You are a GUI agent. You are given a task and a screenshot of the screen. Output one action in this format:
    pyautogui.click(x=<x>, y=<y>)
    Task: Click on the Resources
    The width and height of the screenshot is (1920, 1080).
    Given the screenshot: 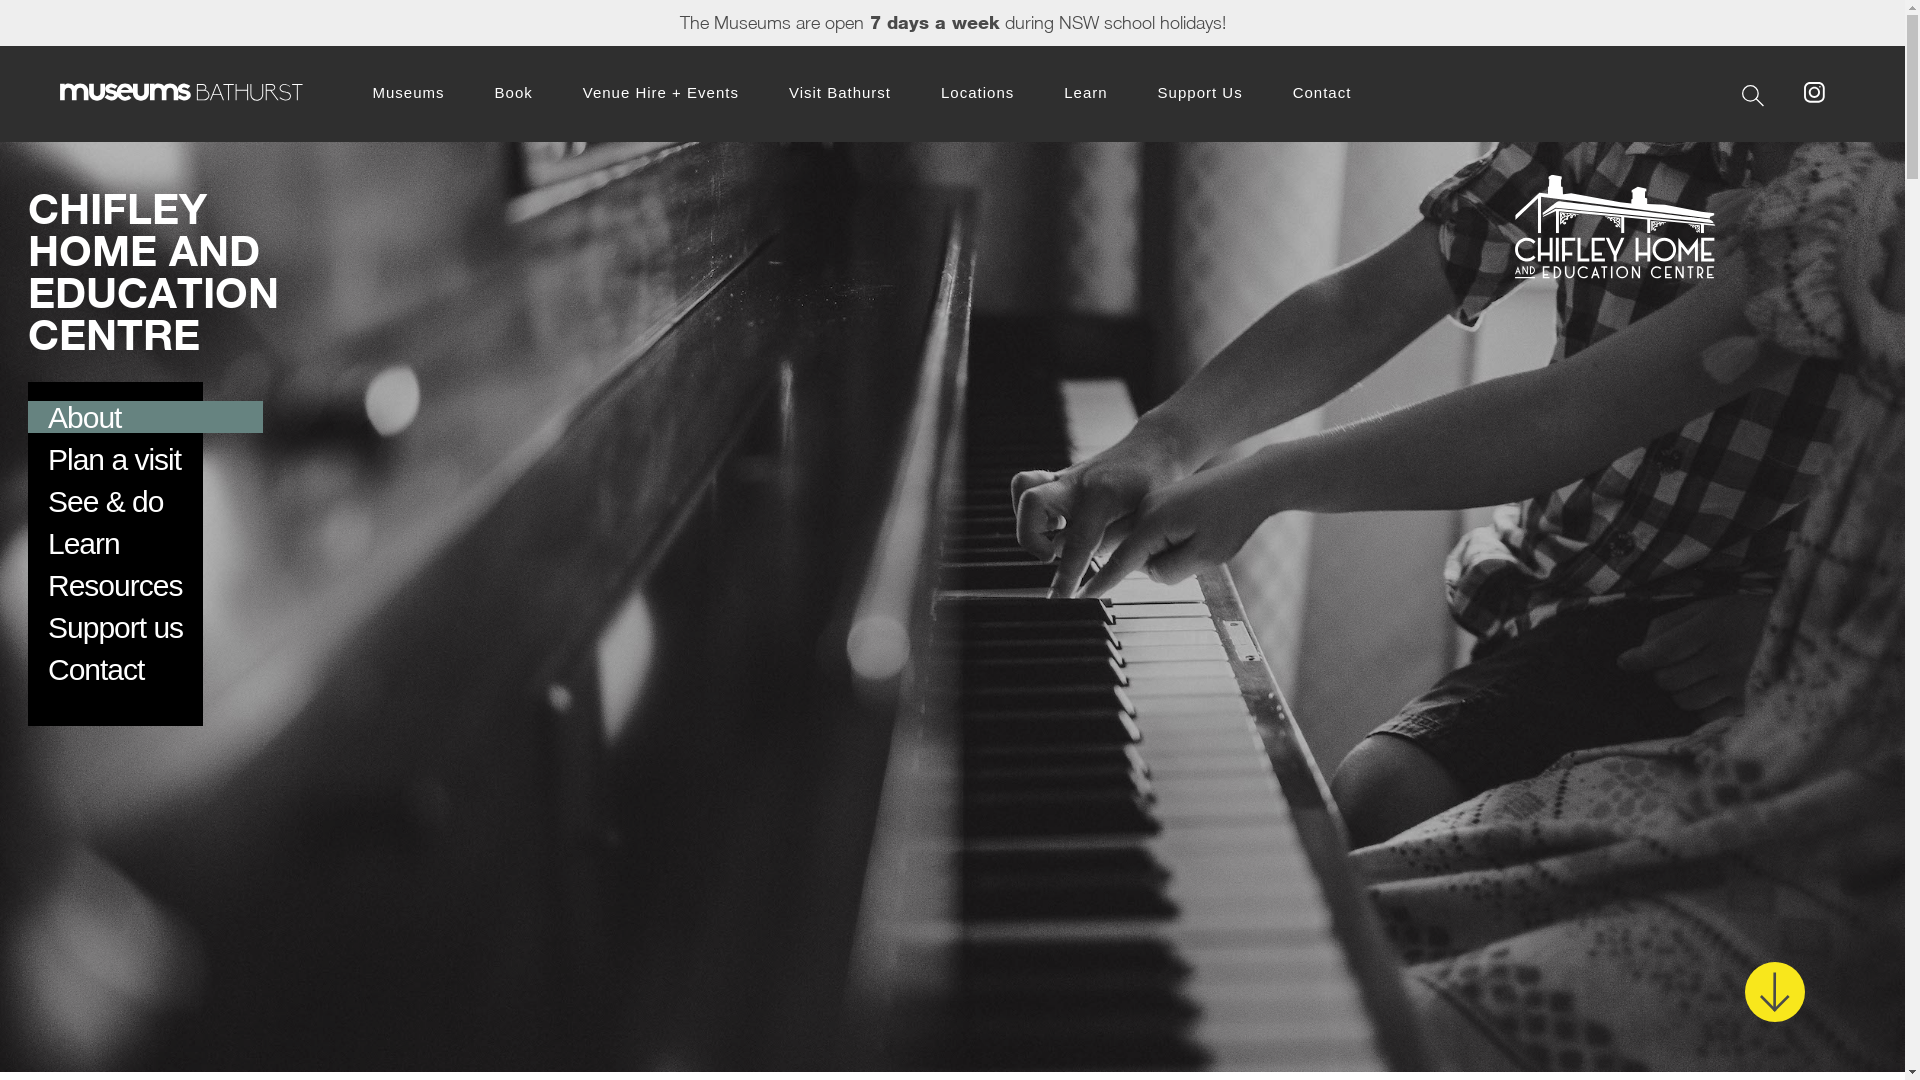 What is the action you would take?
    pyautogui.click(x=115, y=586)
    